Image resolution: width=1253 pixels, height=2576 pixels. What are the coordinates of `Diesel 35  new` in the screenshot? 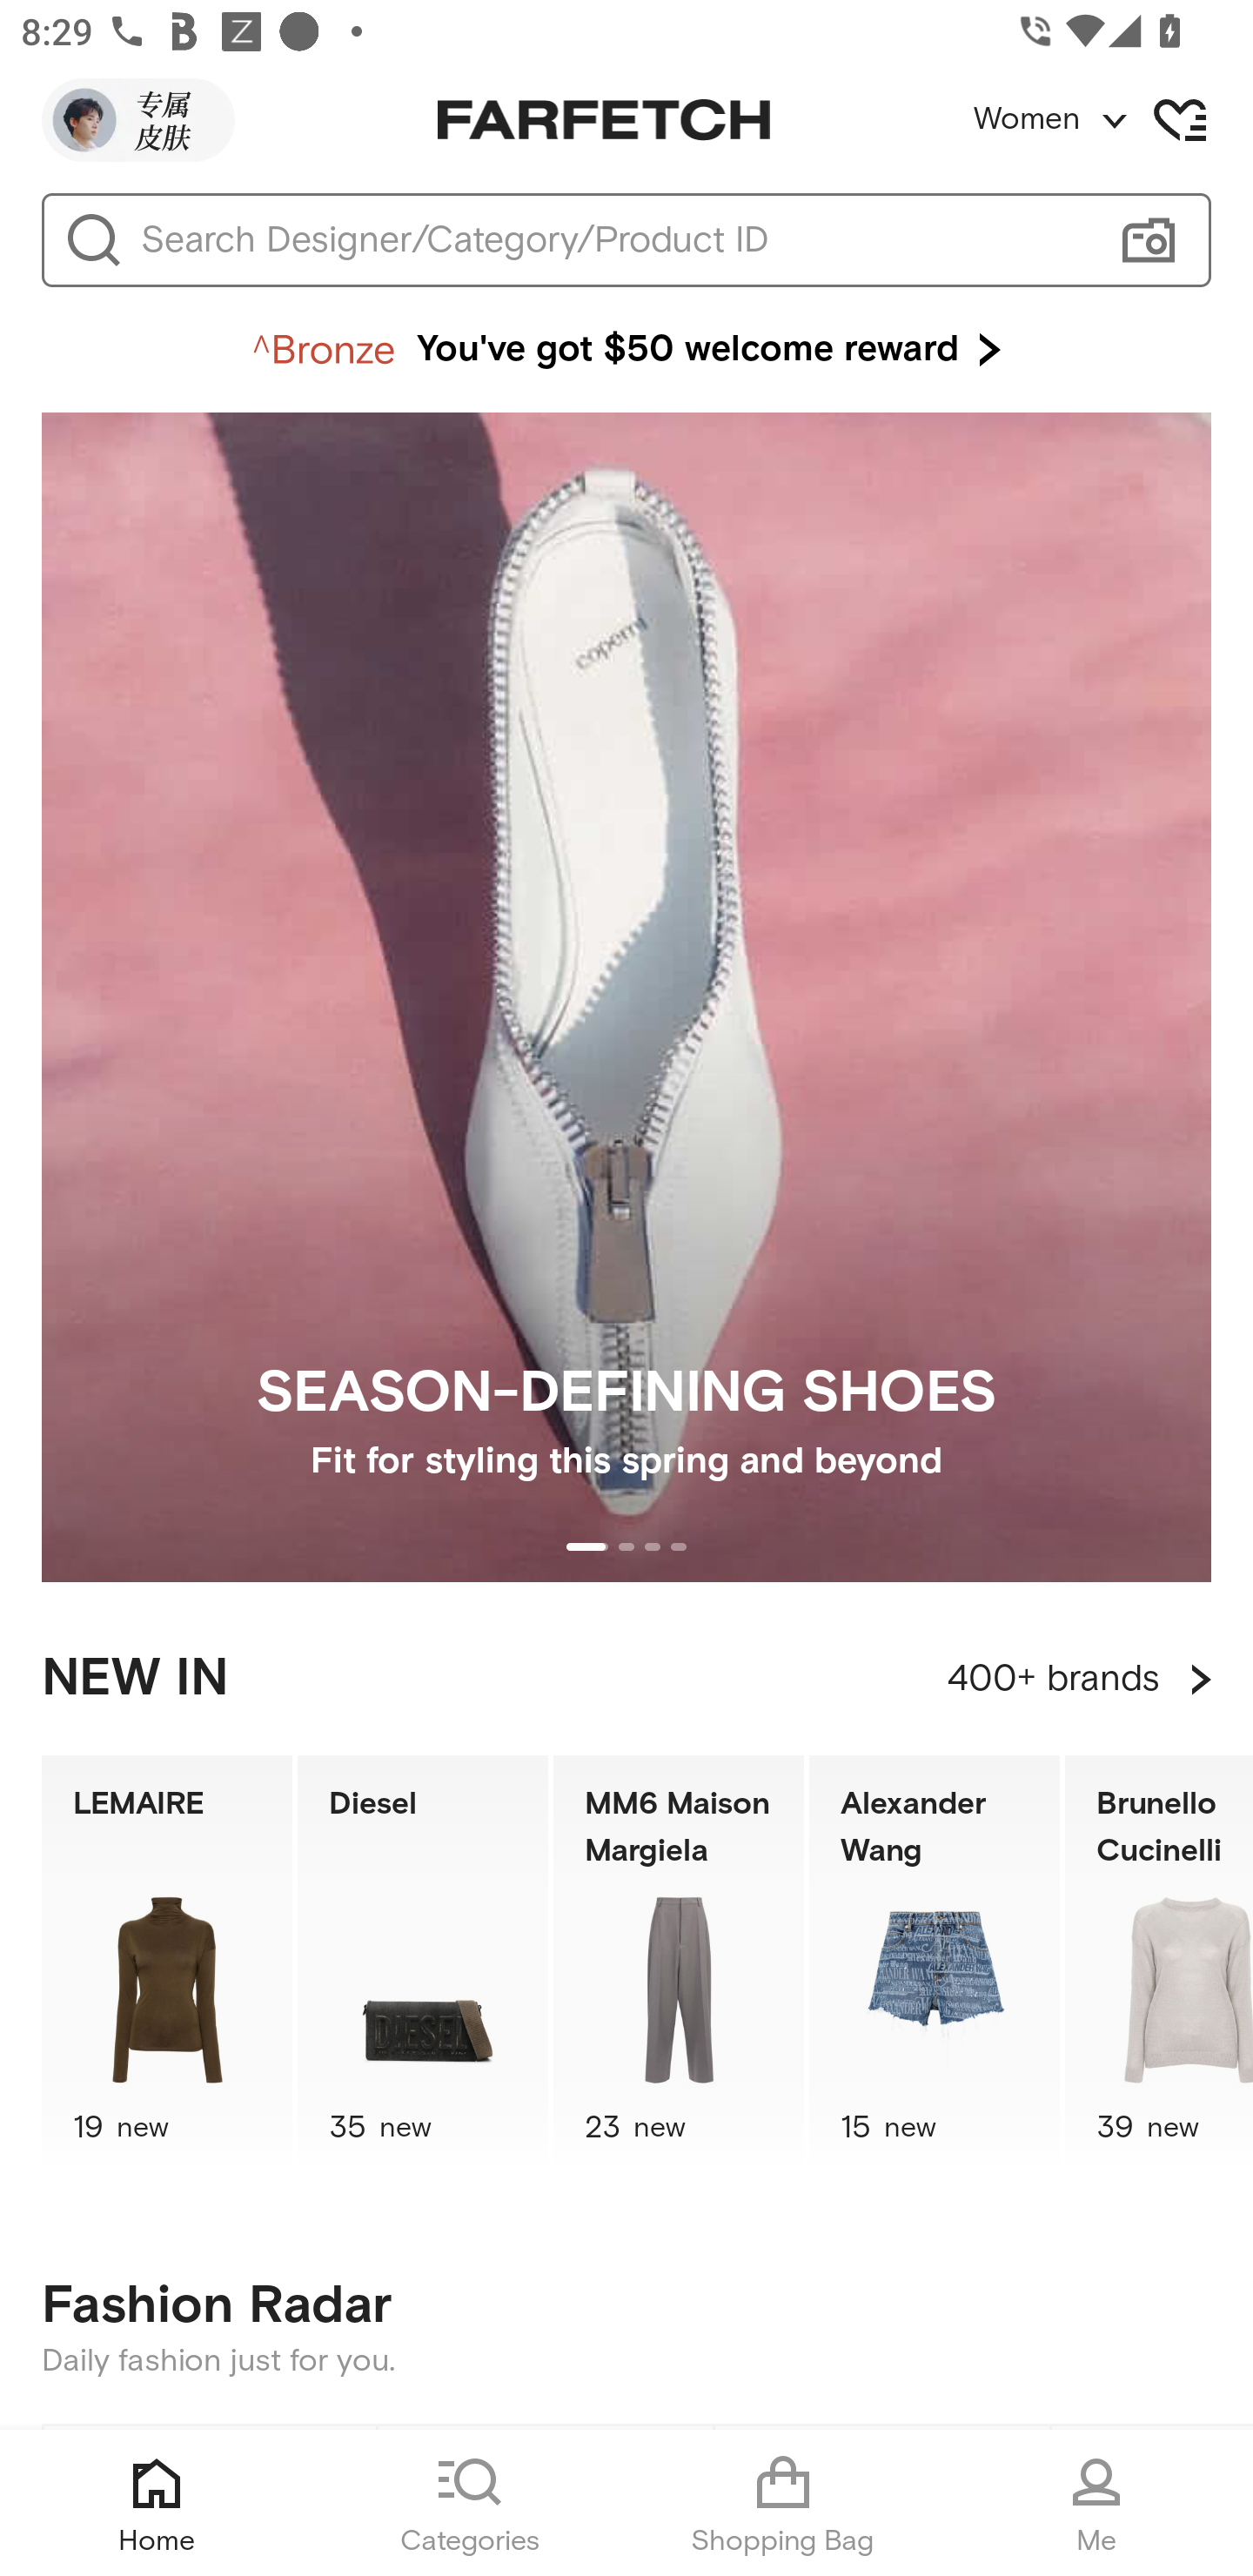 It's located at (423, 1967).